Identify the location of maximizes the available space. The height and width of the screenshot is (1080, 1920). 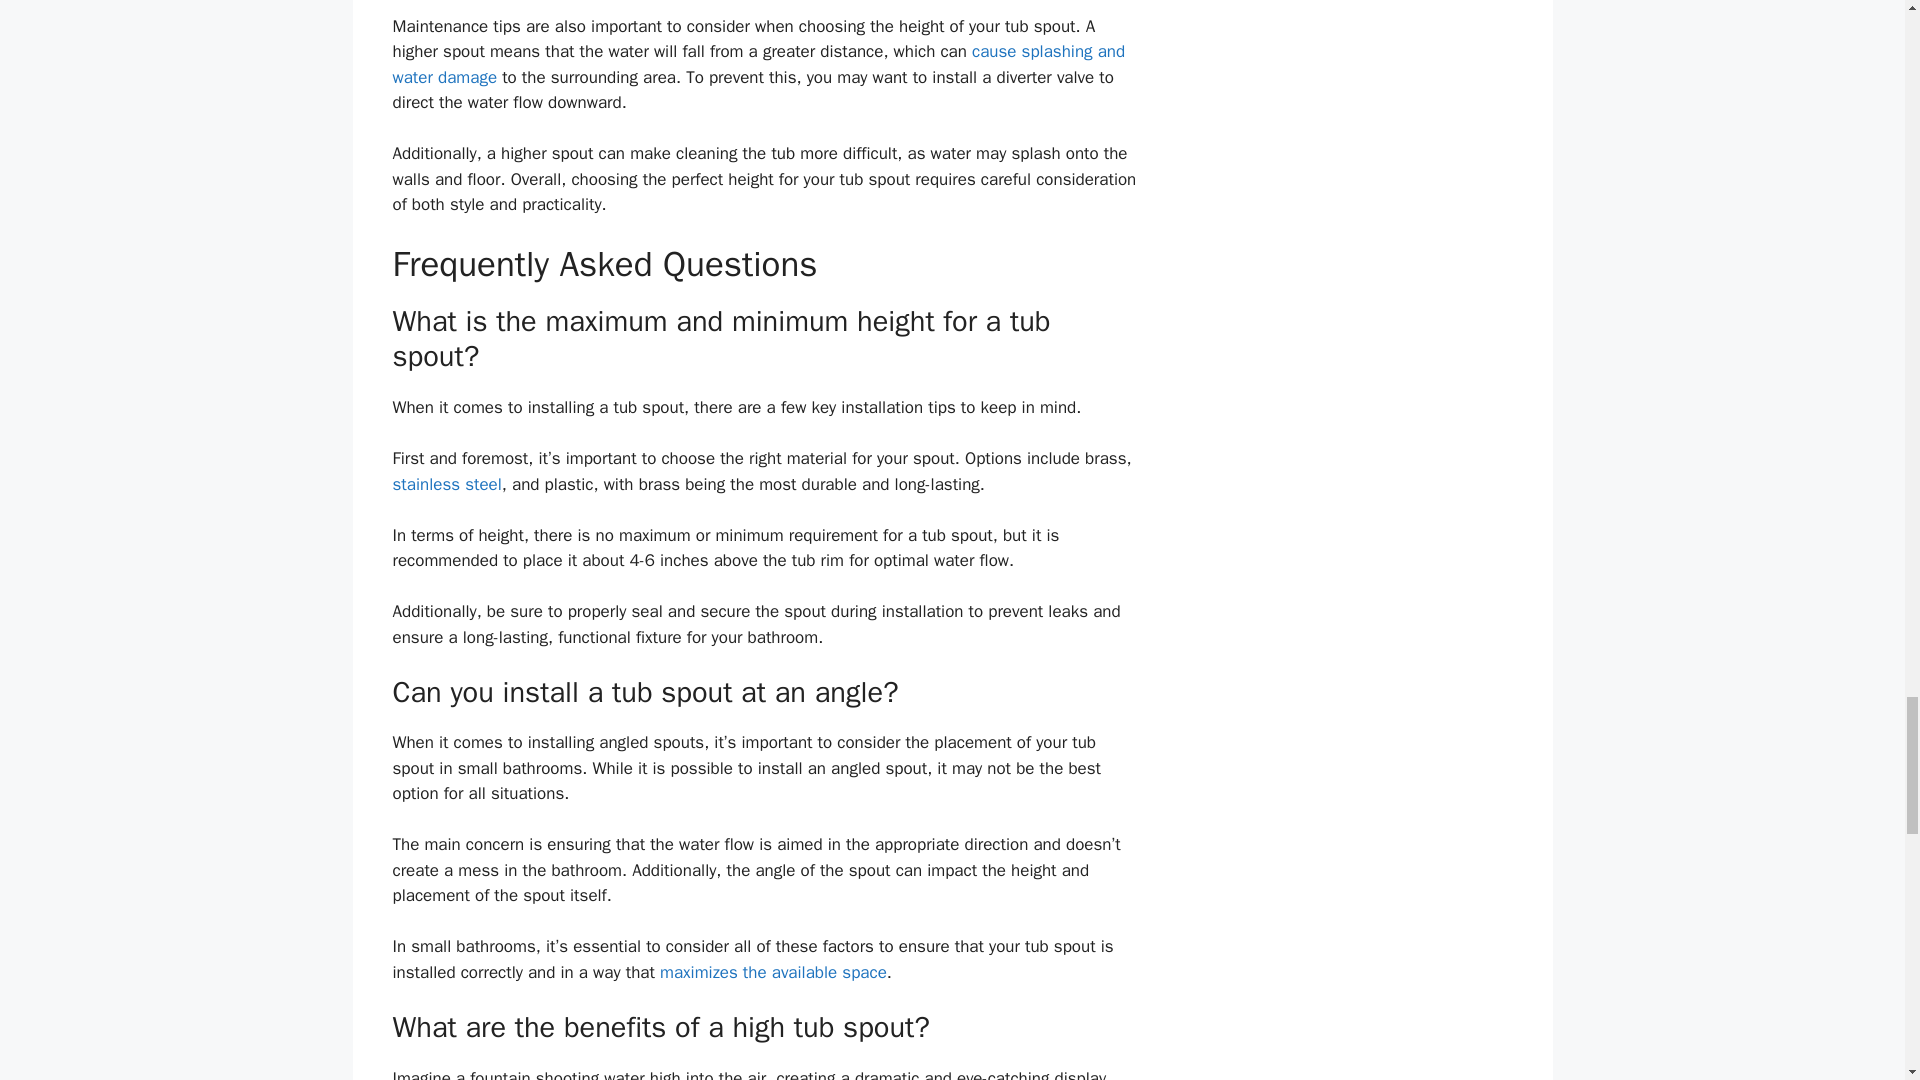
(774, 972).